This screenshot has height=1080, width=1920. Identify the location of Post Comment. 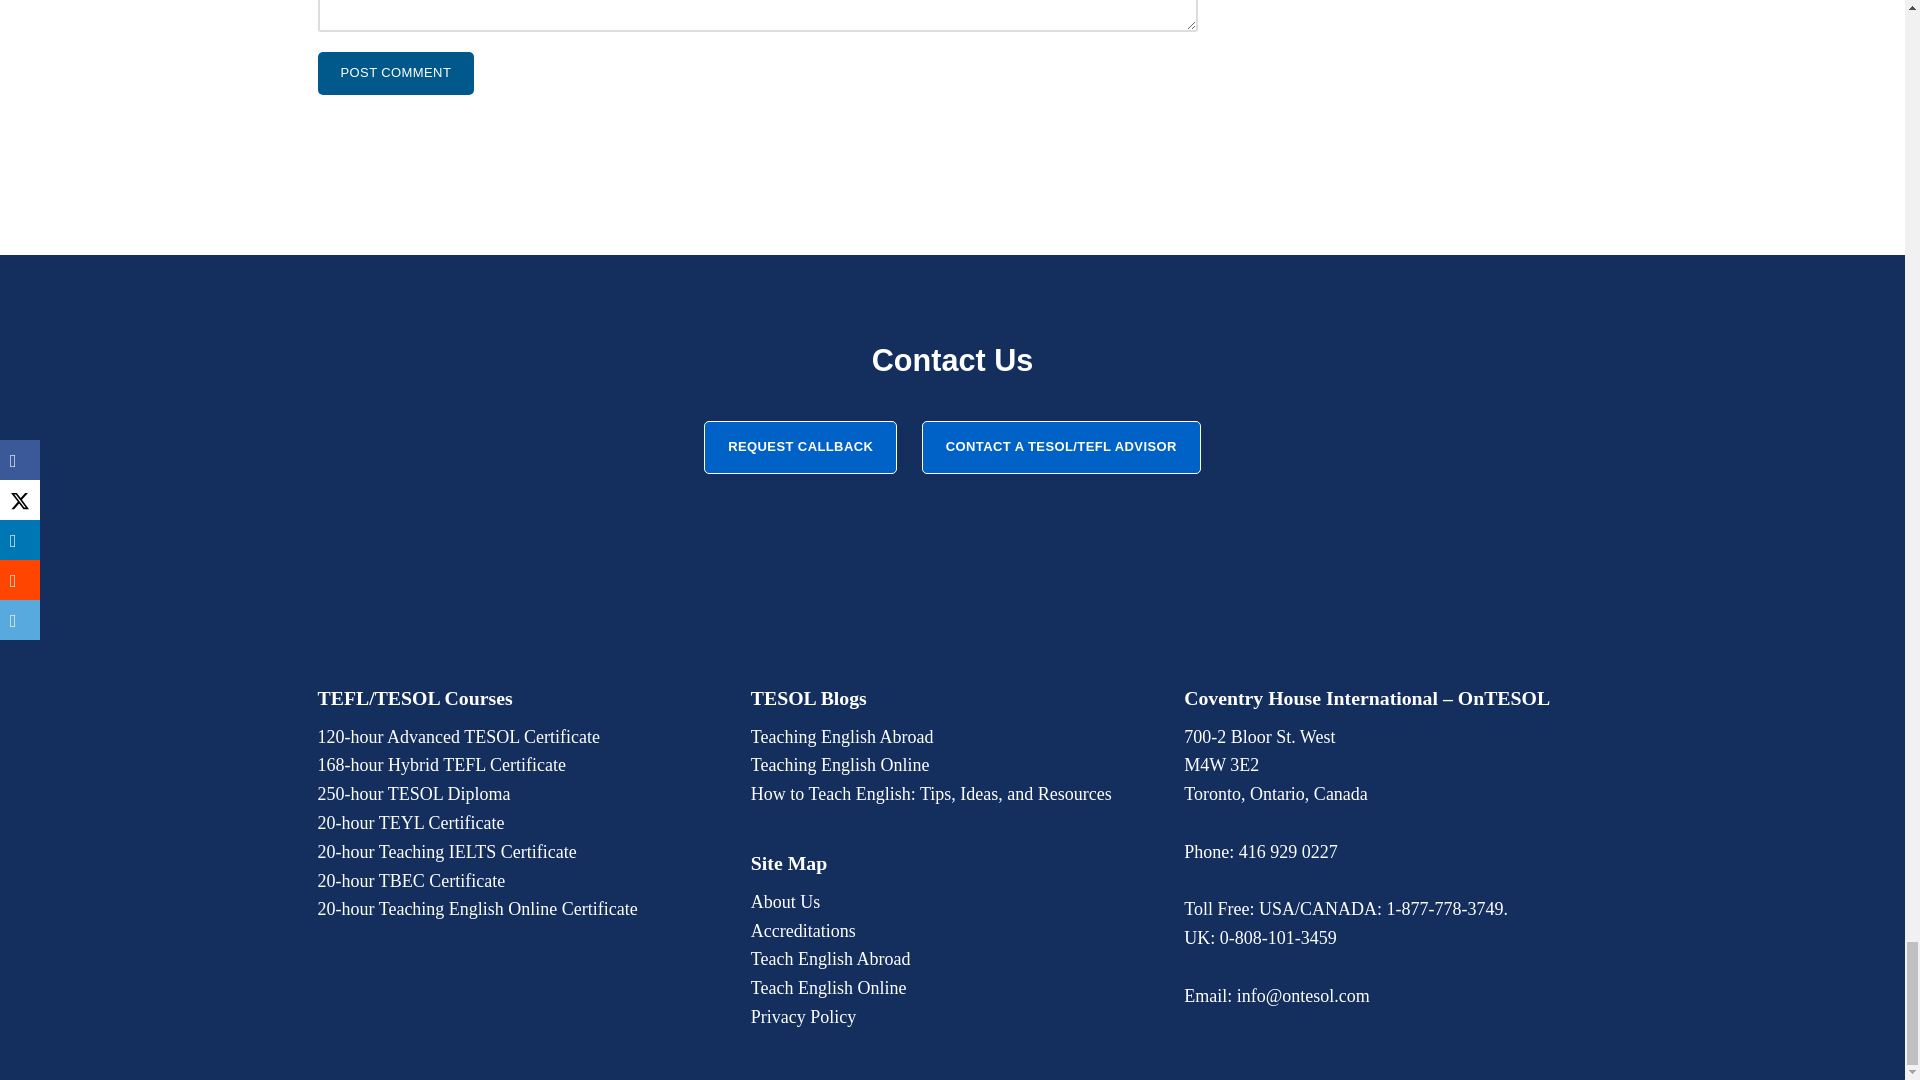
(396, 73).